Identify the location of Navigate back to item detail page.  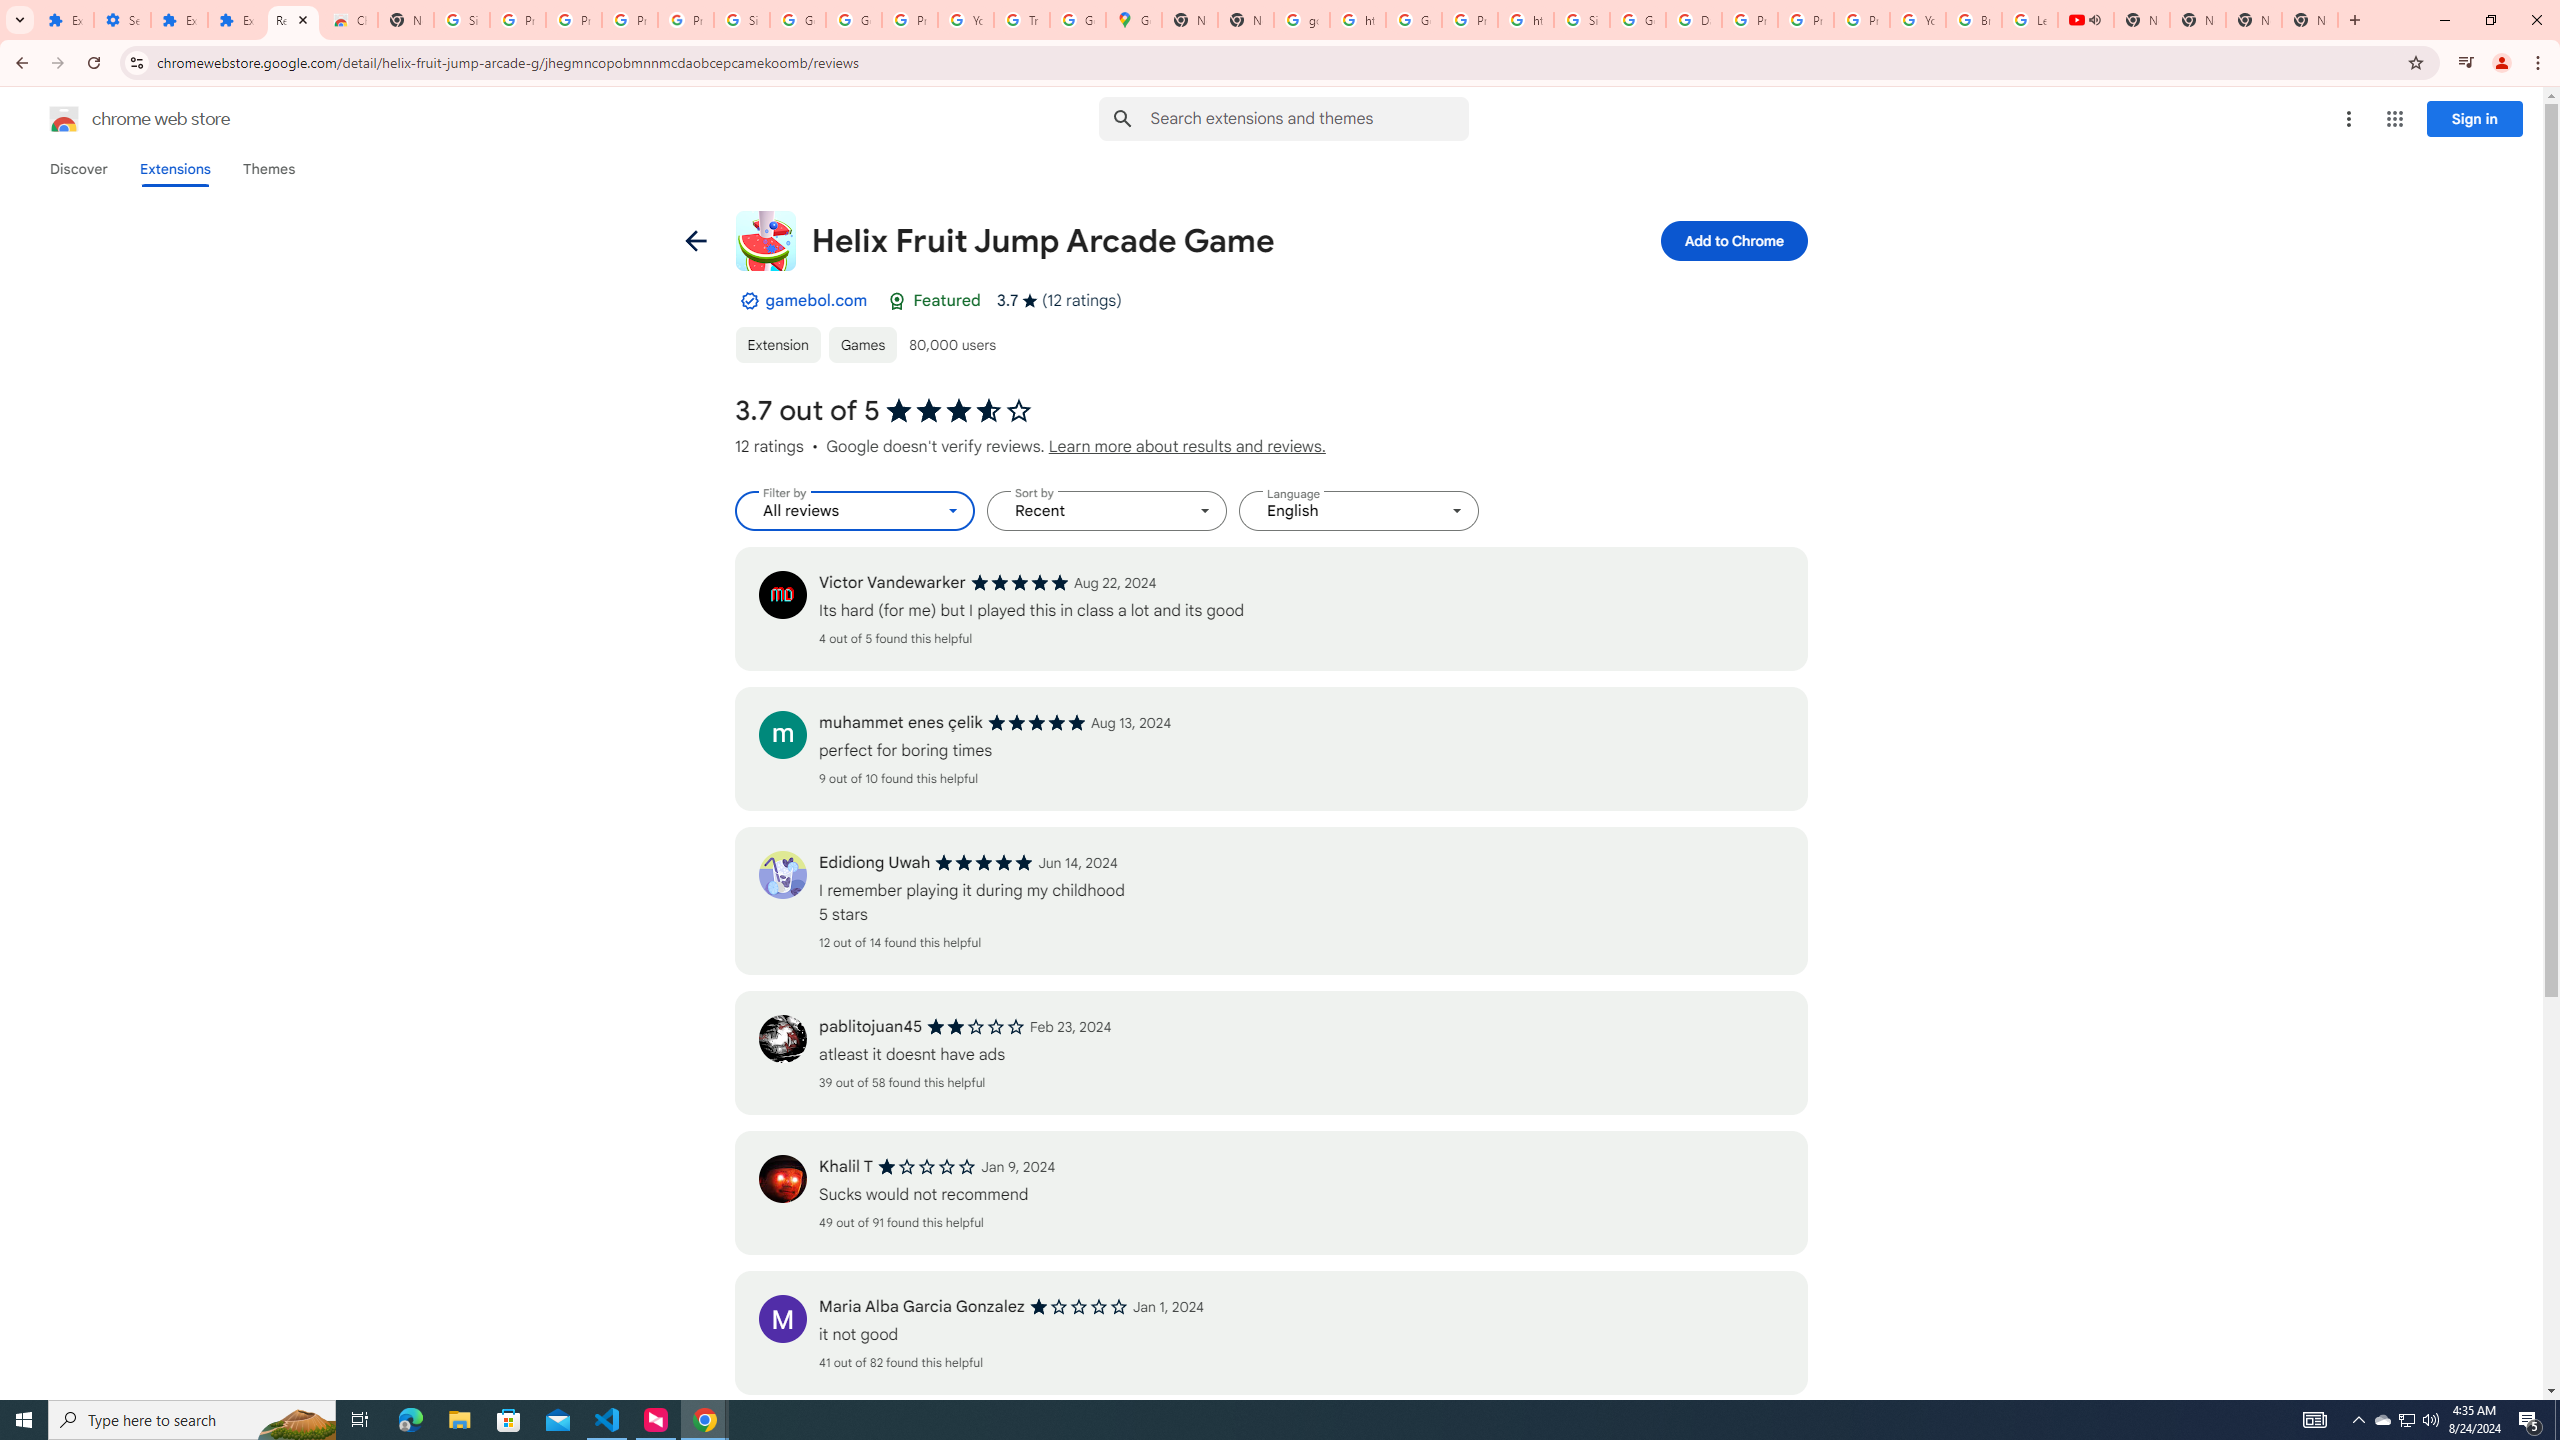
(694, 240).